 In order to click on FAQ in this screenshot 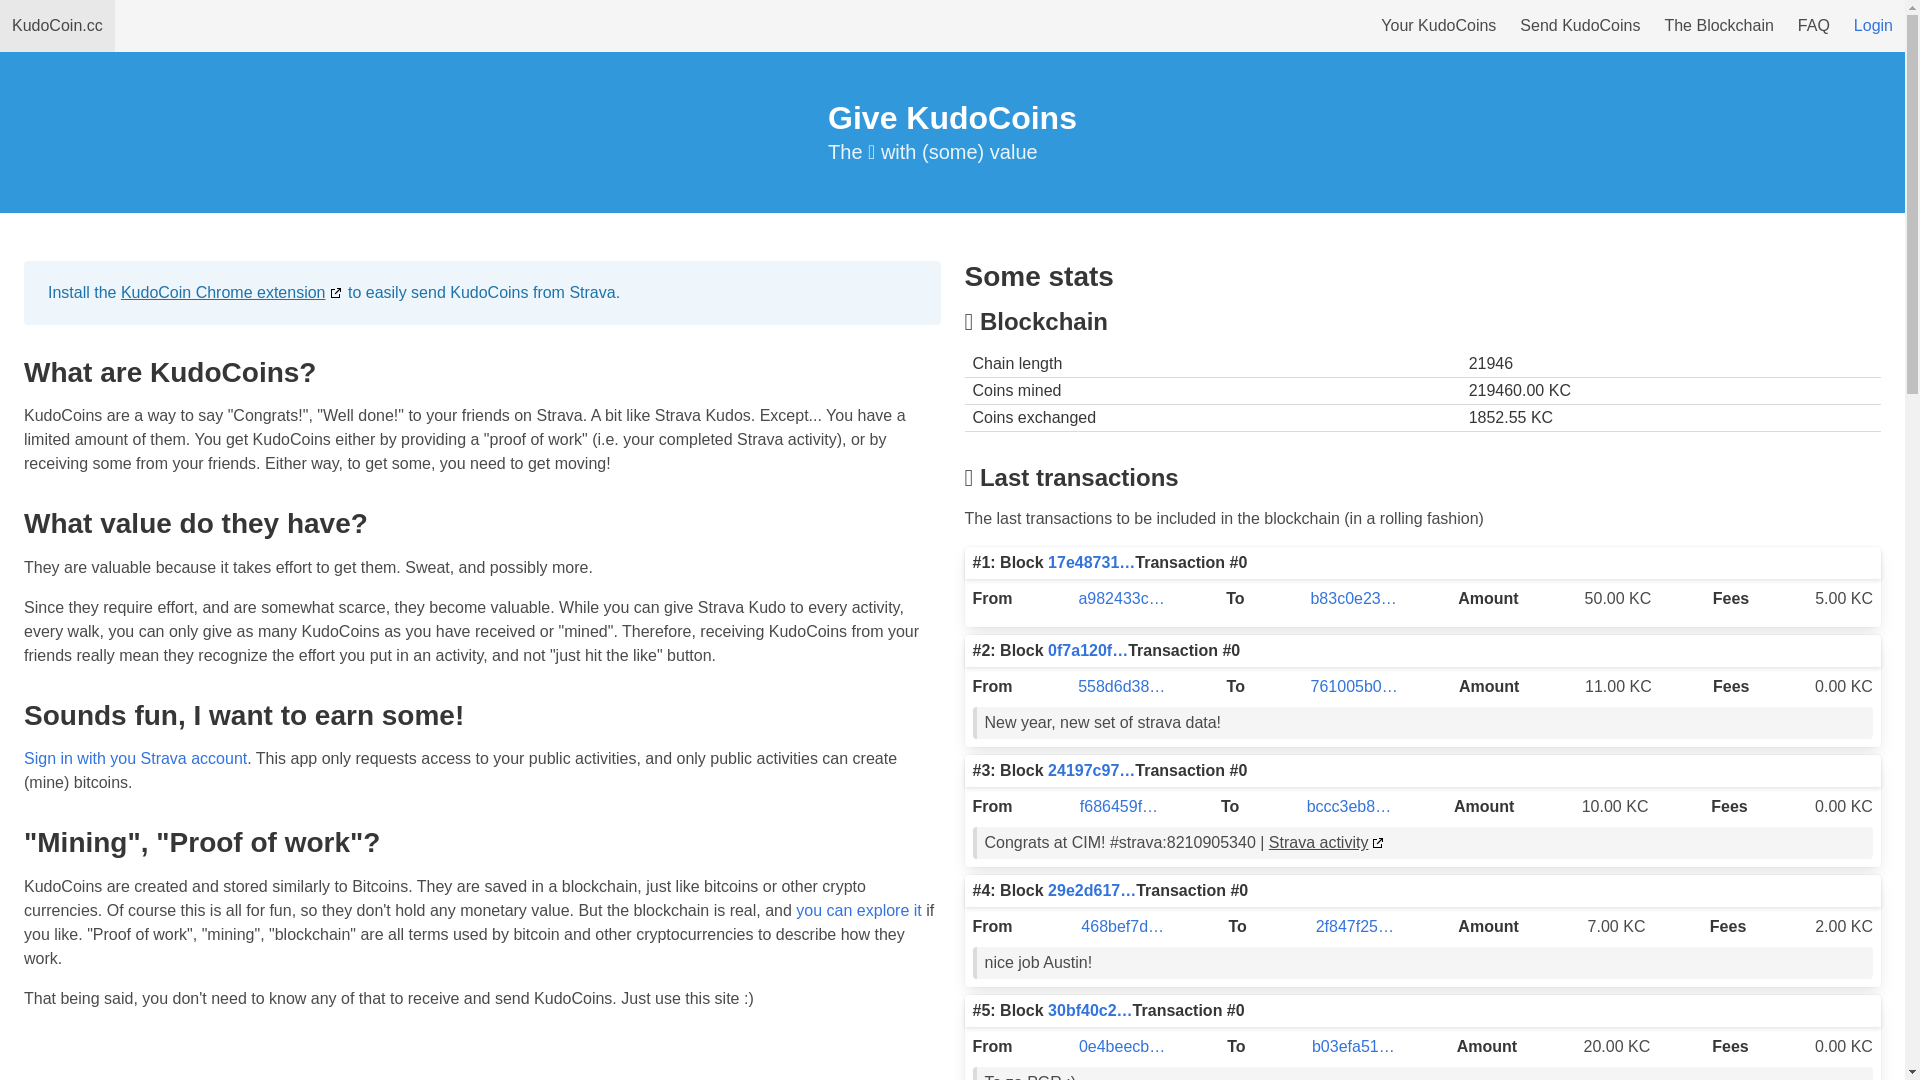, I will do `click(1814, 26)`.